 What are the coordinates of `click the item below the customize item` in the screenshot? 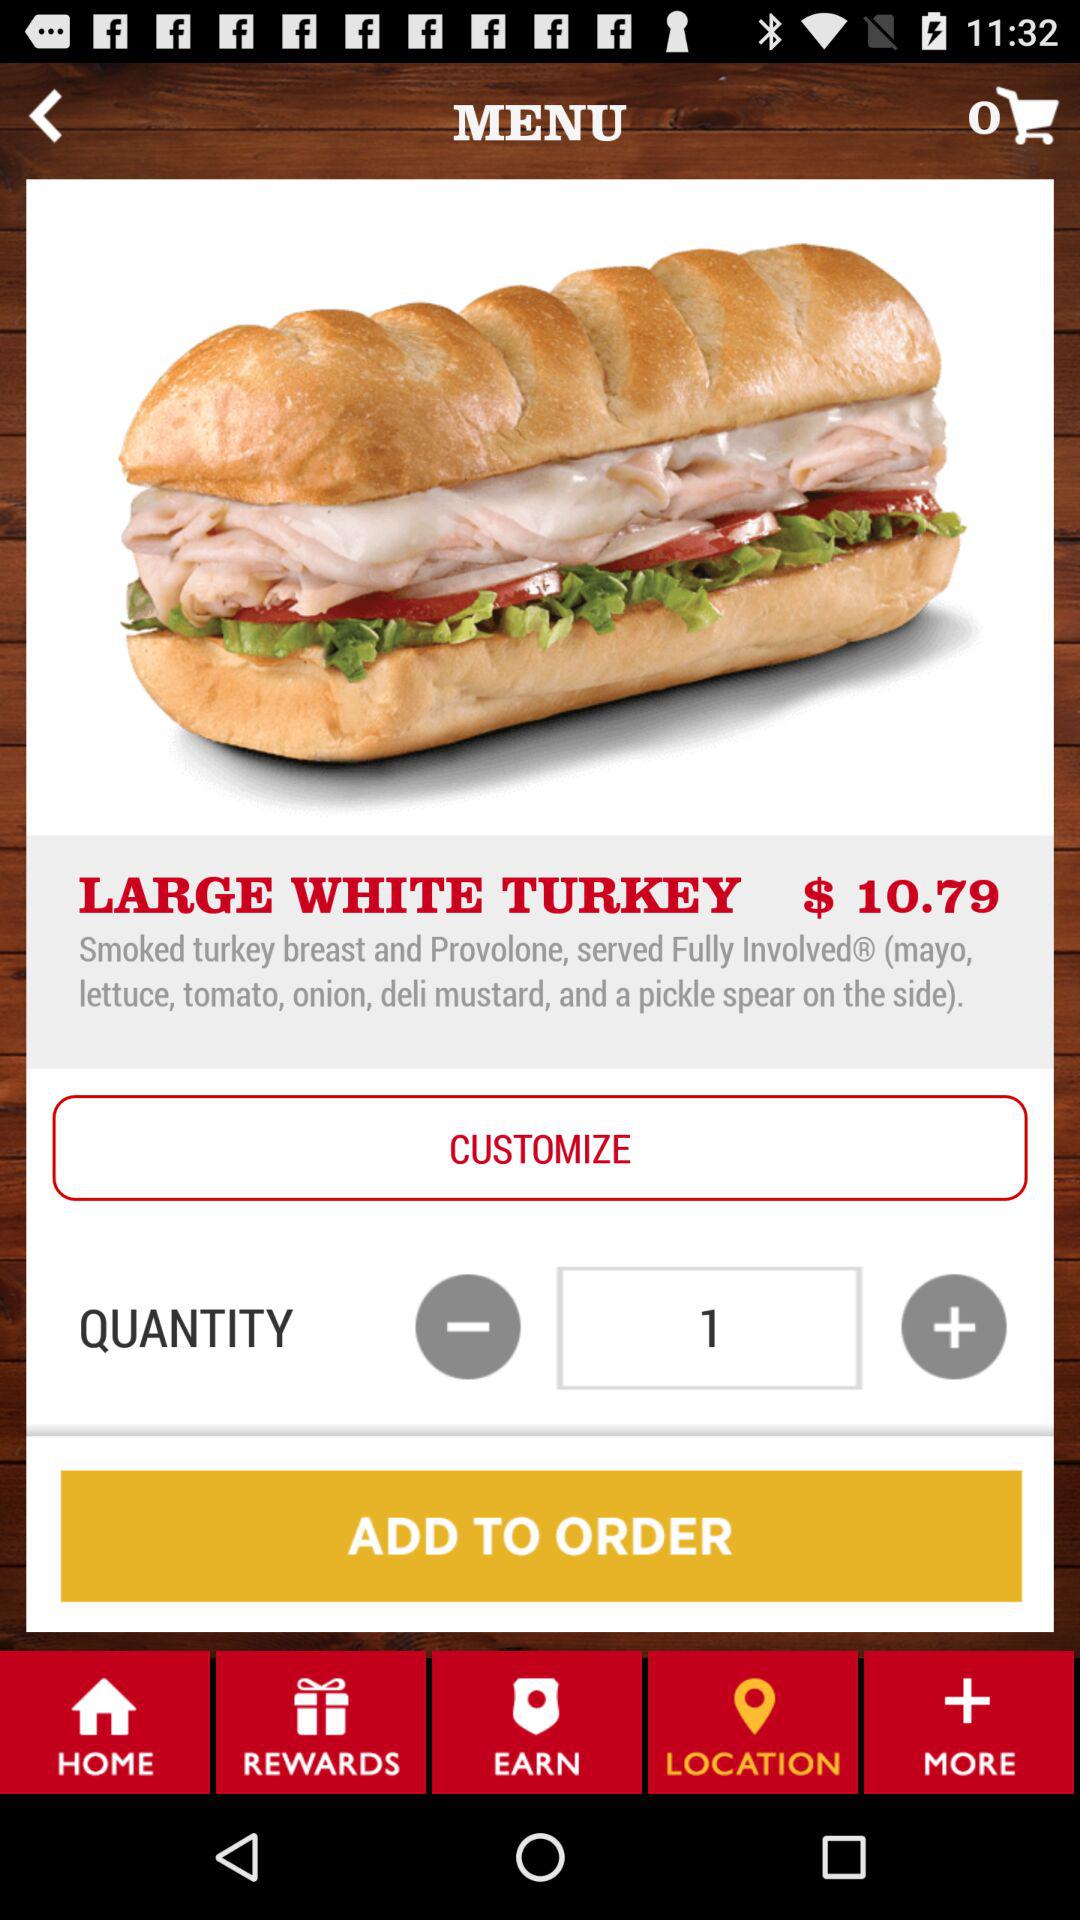 It's located at (468, 1326).